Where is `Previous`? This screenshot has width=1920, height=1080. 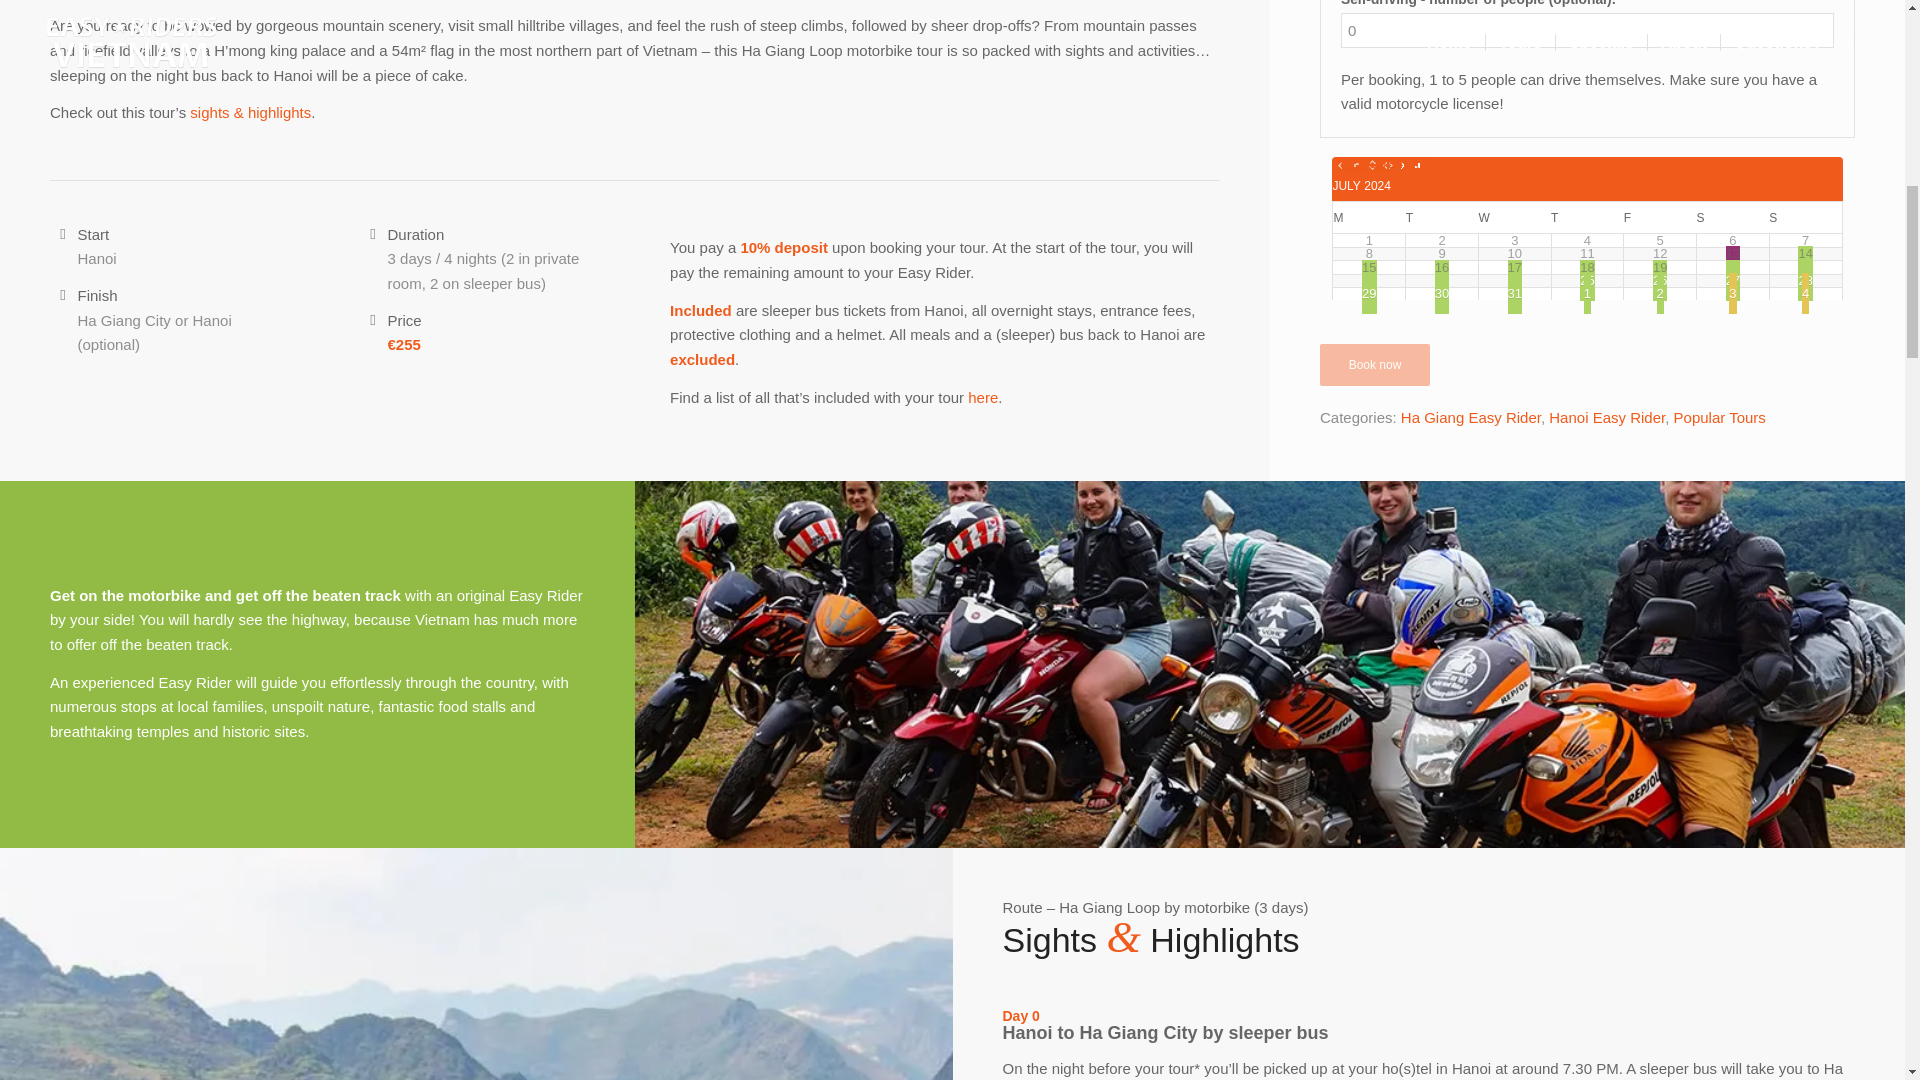
Previous is located at coordinates (1362, 162).